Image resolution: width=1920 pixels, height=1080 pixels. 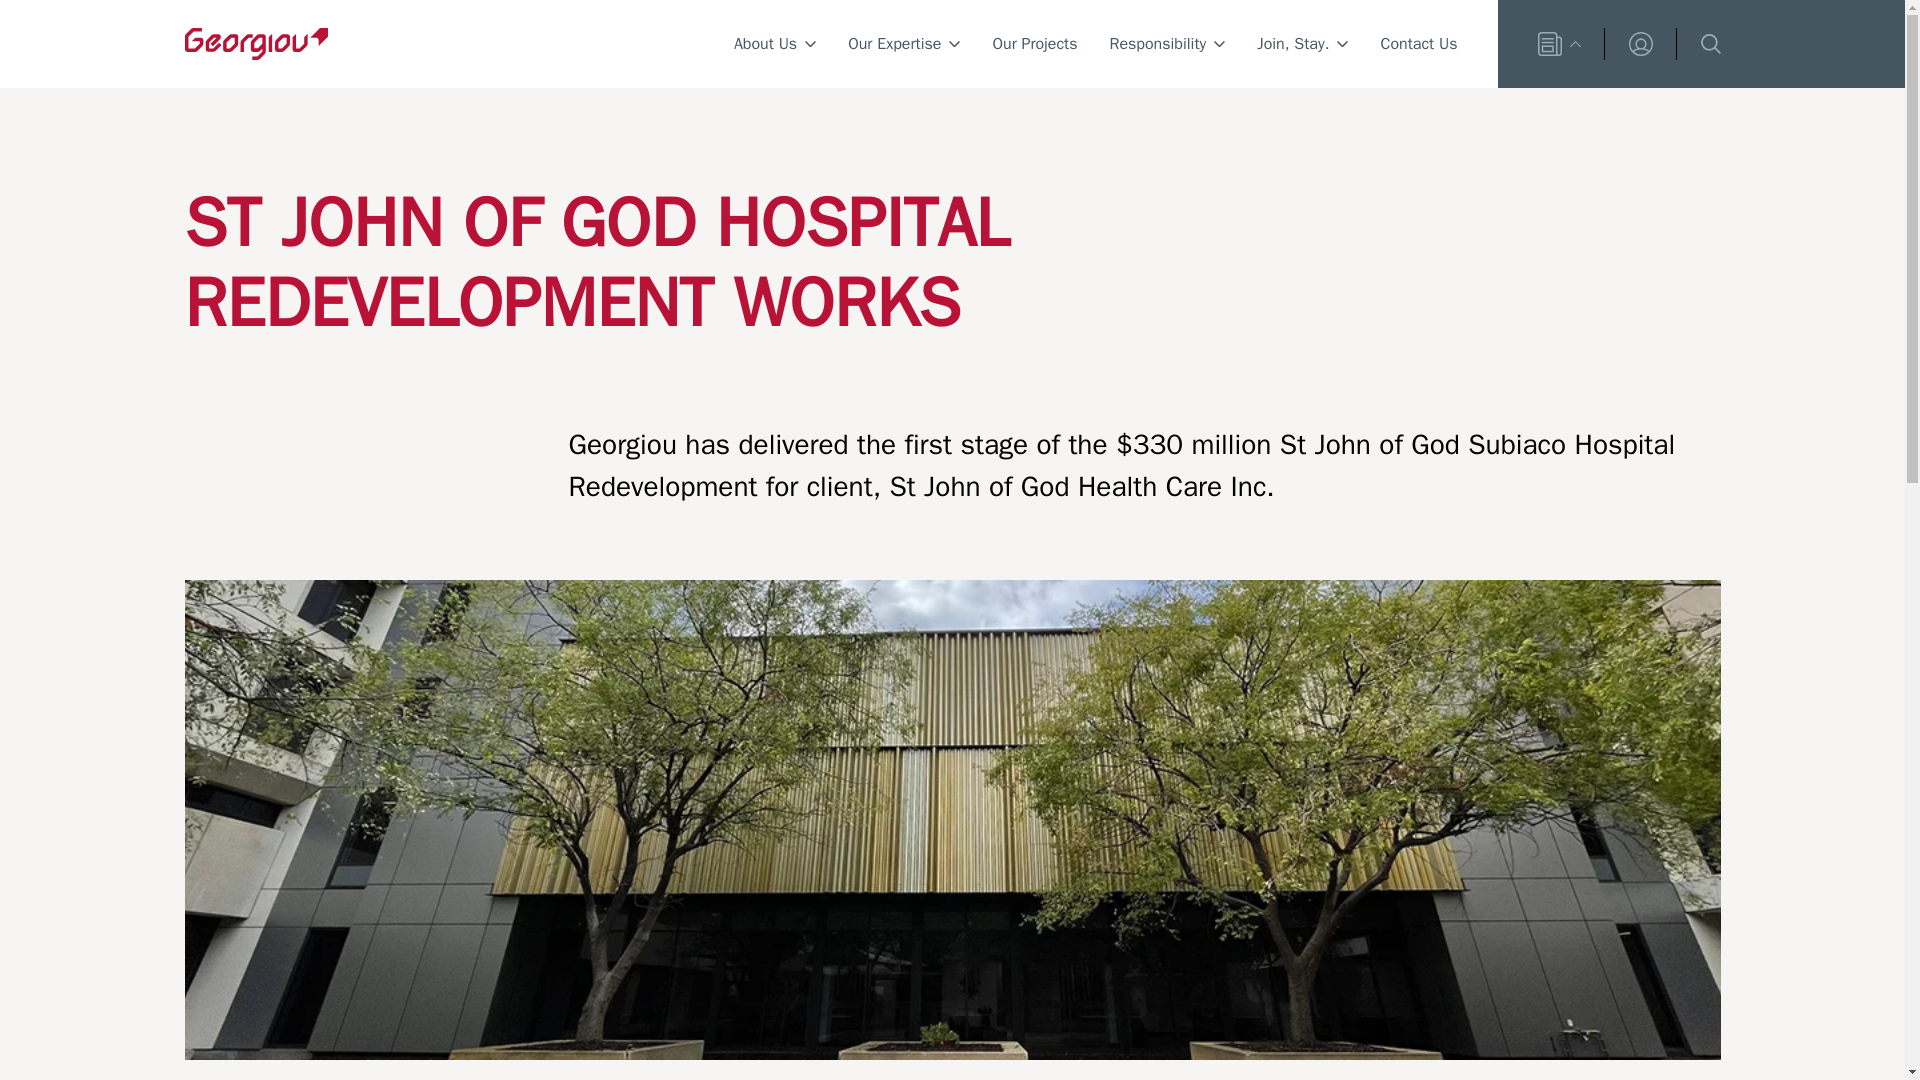 I want to click on Responsibility, so click(x=1166, y=44).